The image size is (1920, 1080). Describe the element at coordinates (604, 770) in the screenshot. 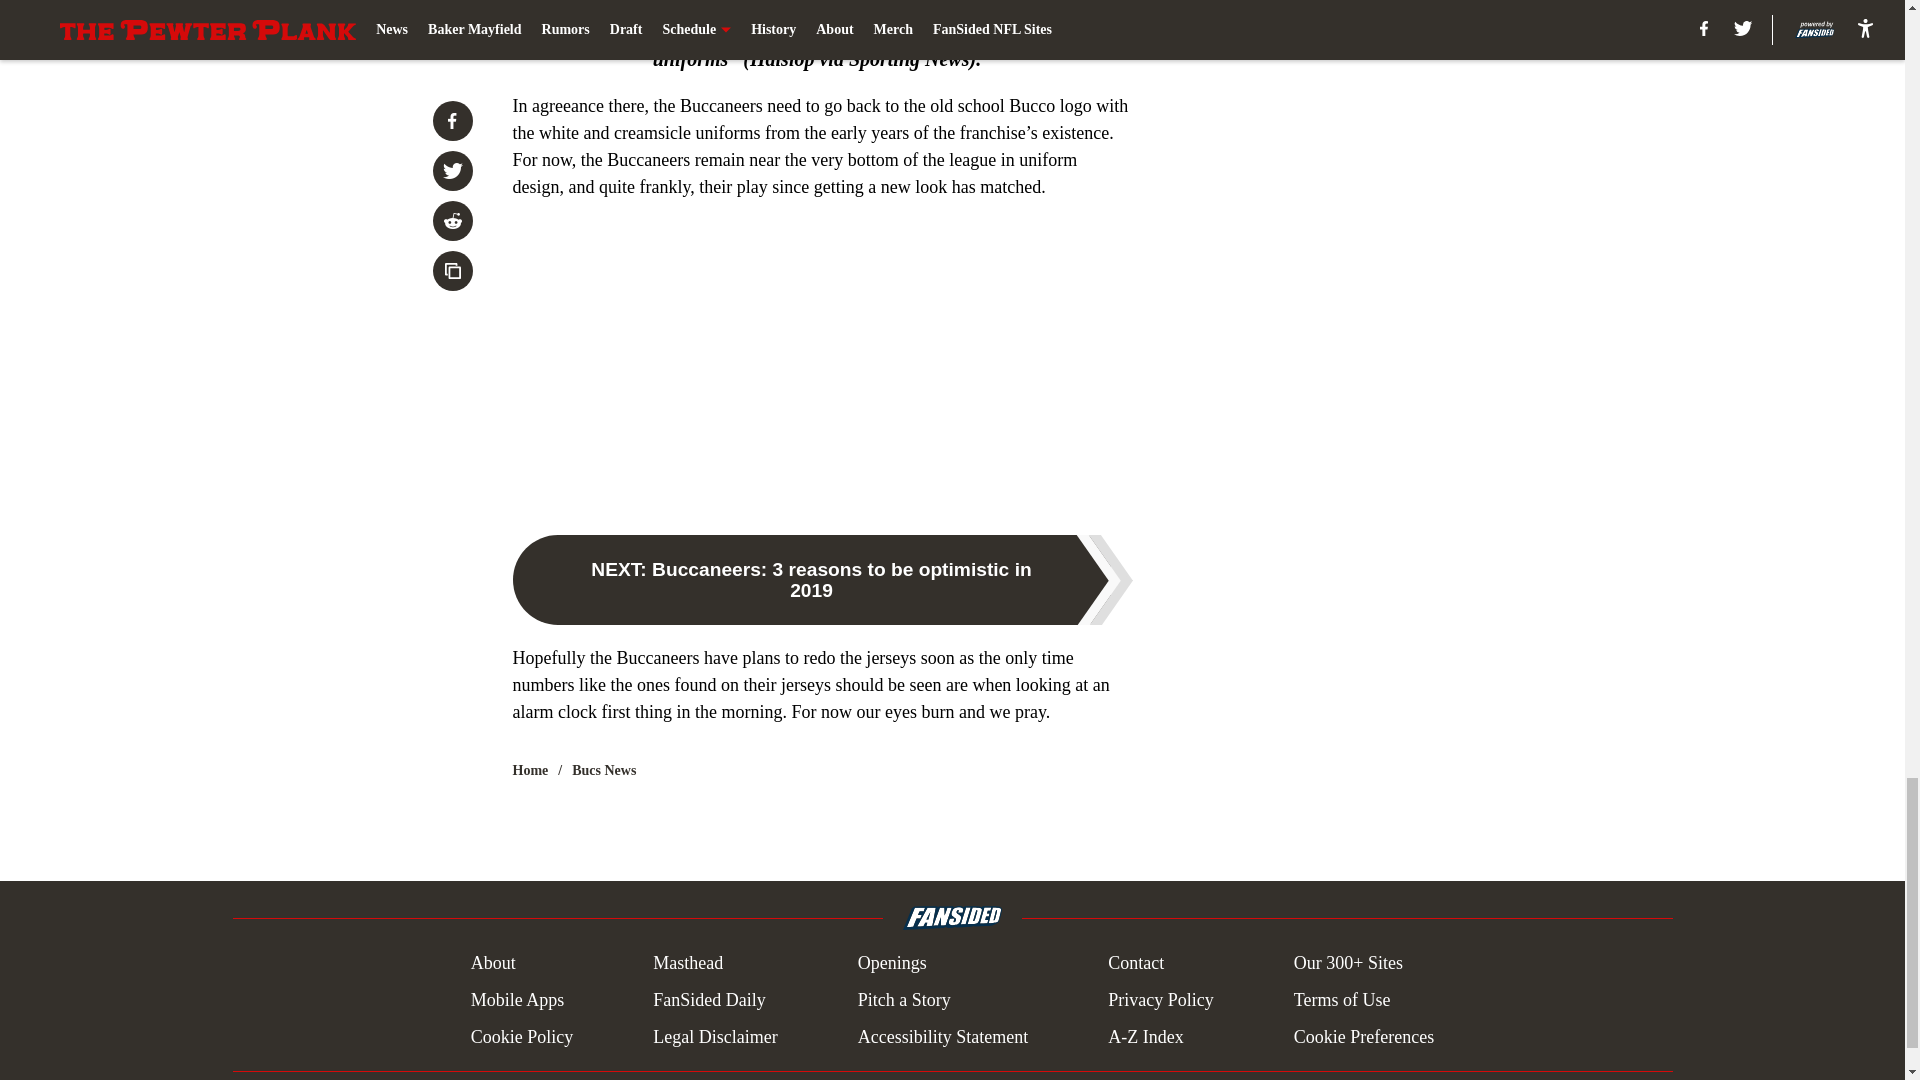

I see `Bucs News` at that location.